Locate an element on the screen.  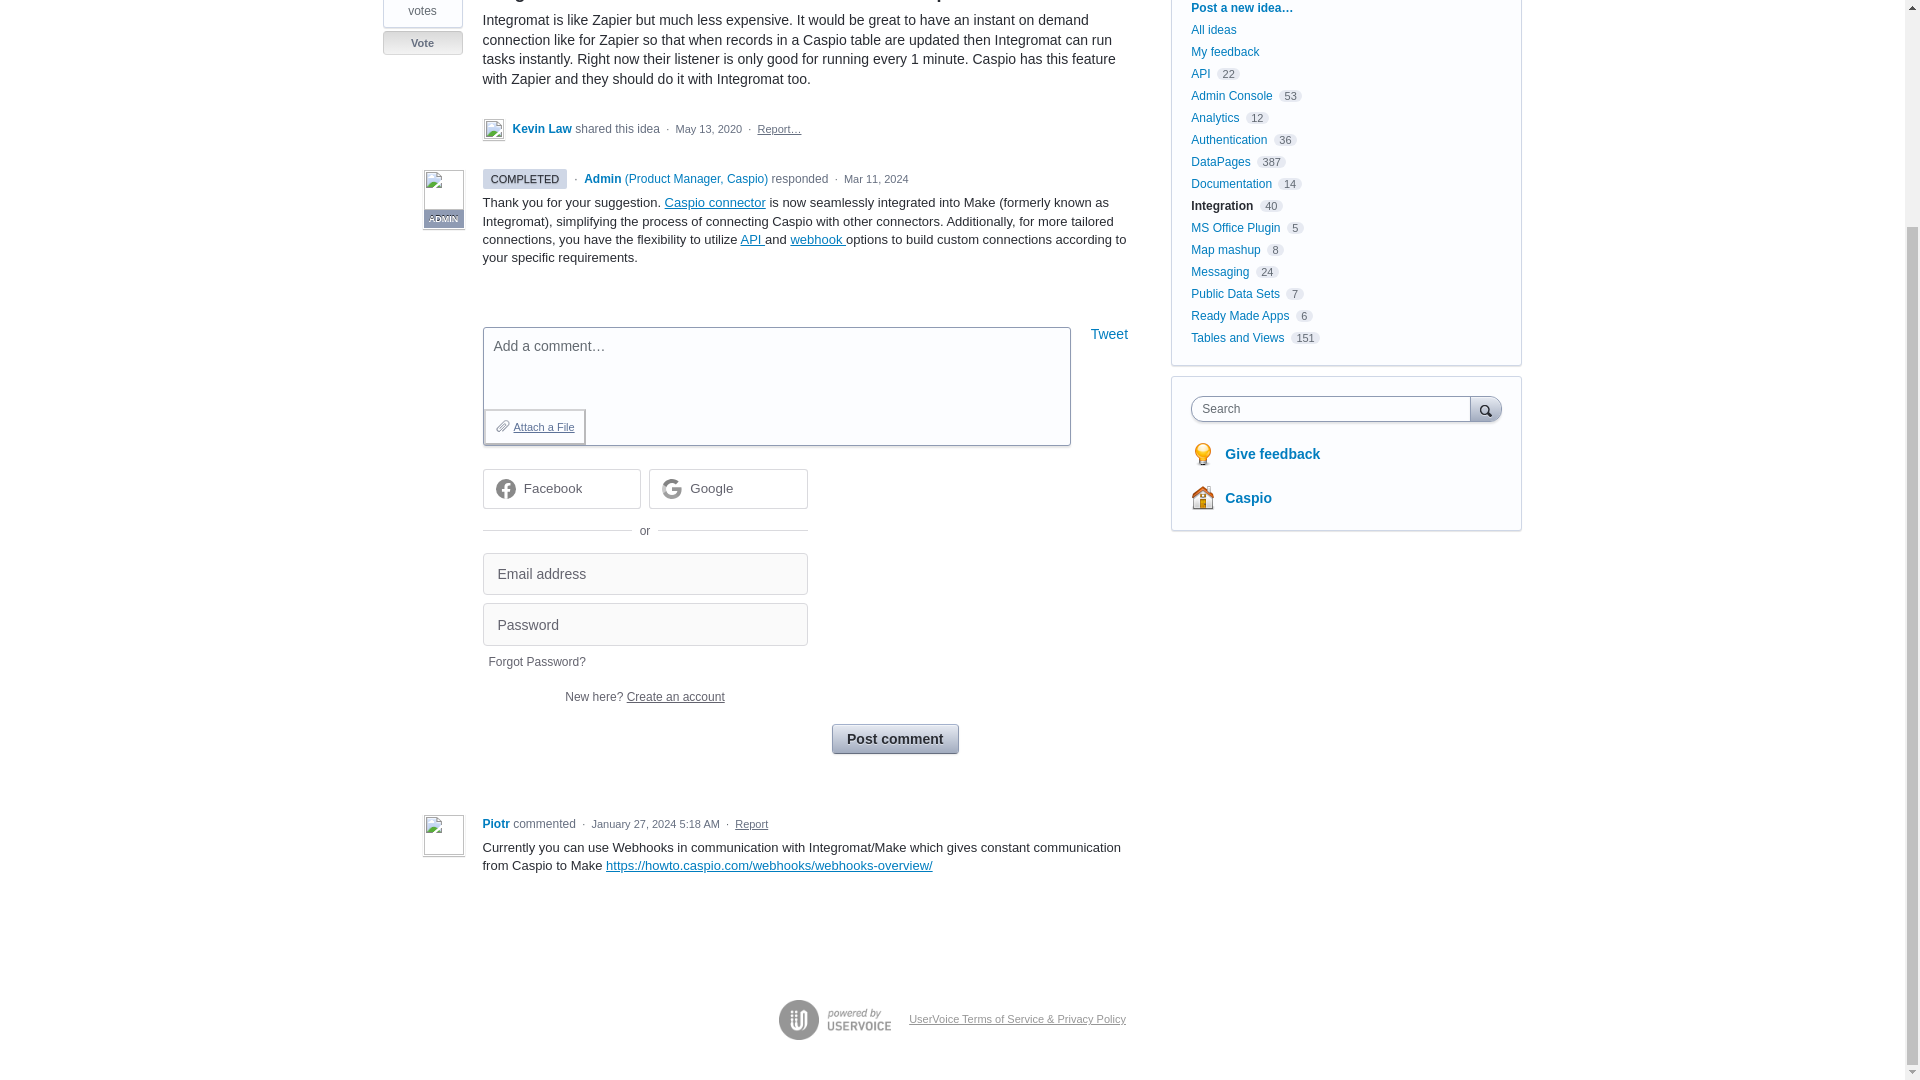
This idea is completed - updated 4 months ago is located at coordinates (524, 178).